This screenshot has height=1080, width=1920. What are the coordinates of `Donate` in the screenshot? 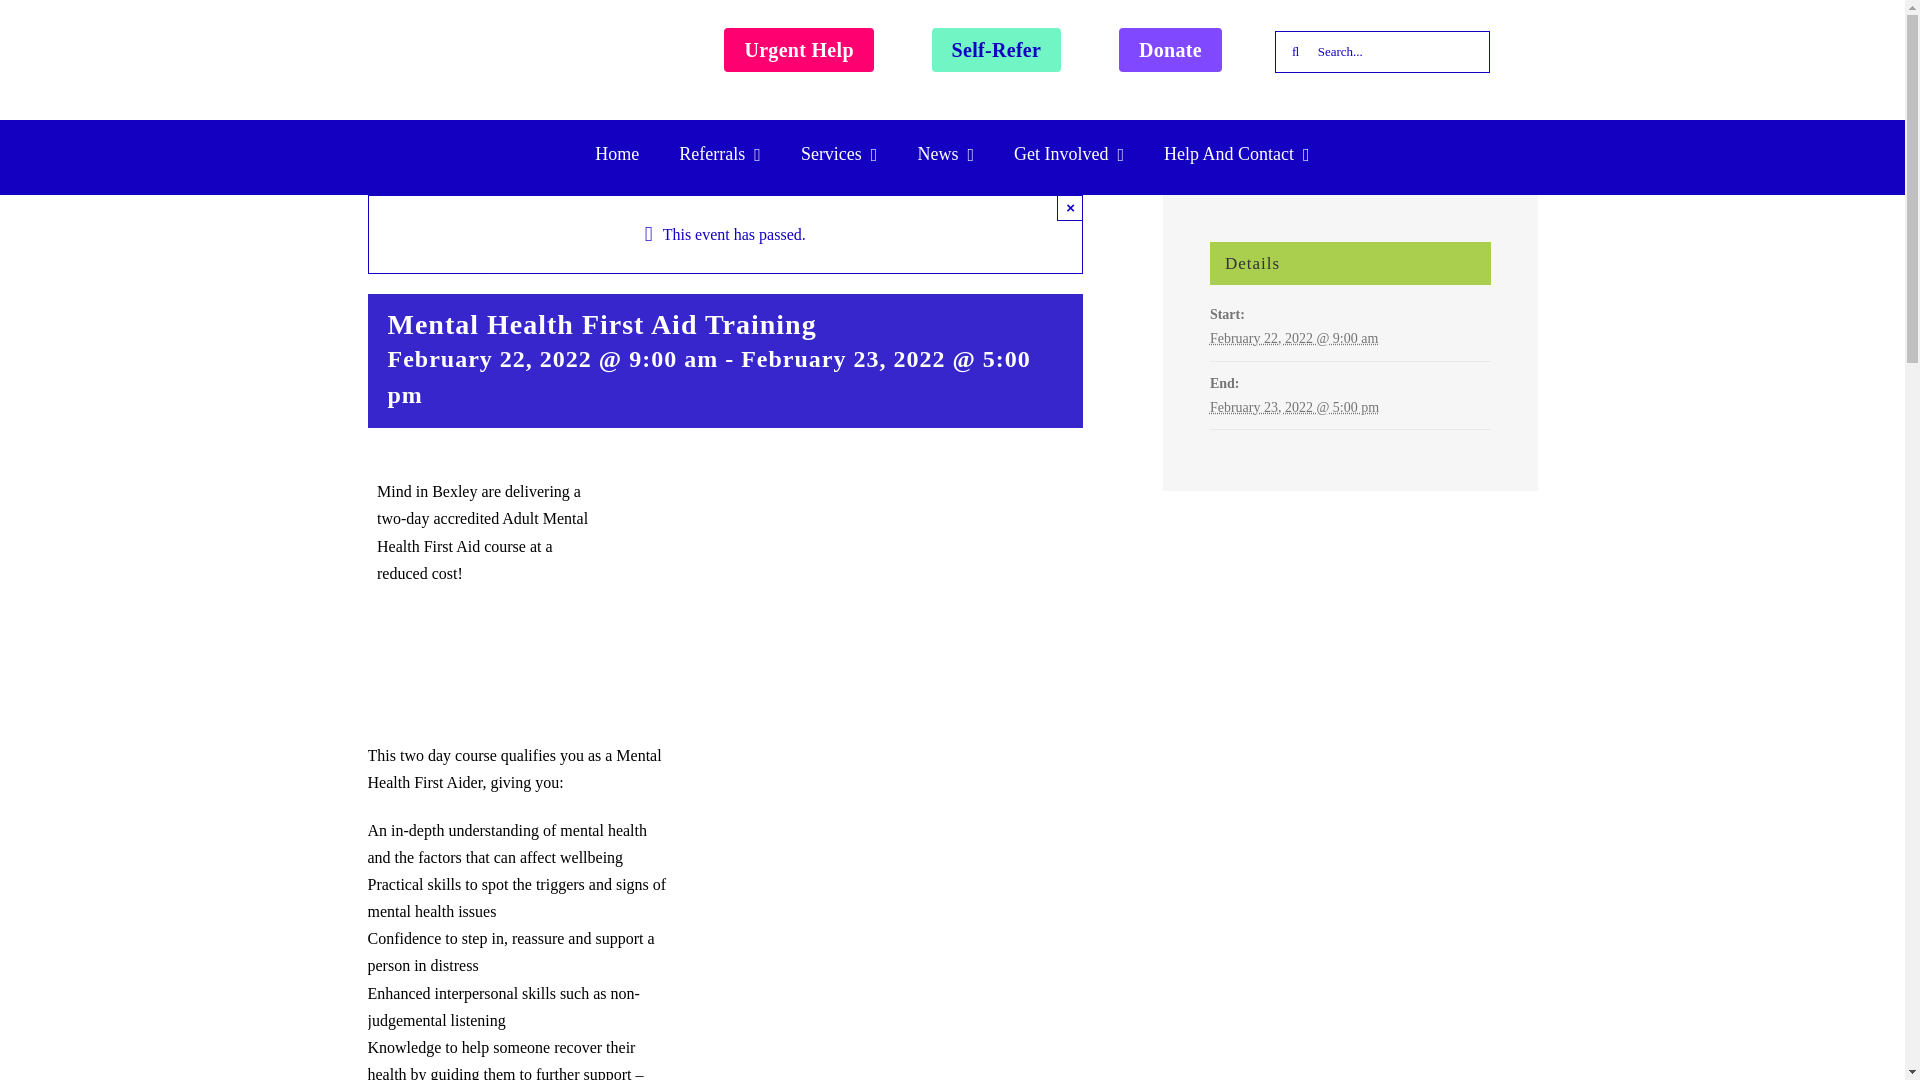 It's located at (1170, 50).